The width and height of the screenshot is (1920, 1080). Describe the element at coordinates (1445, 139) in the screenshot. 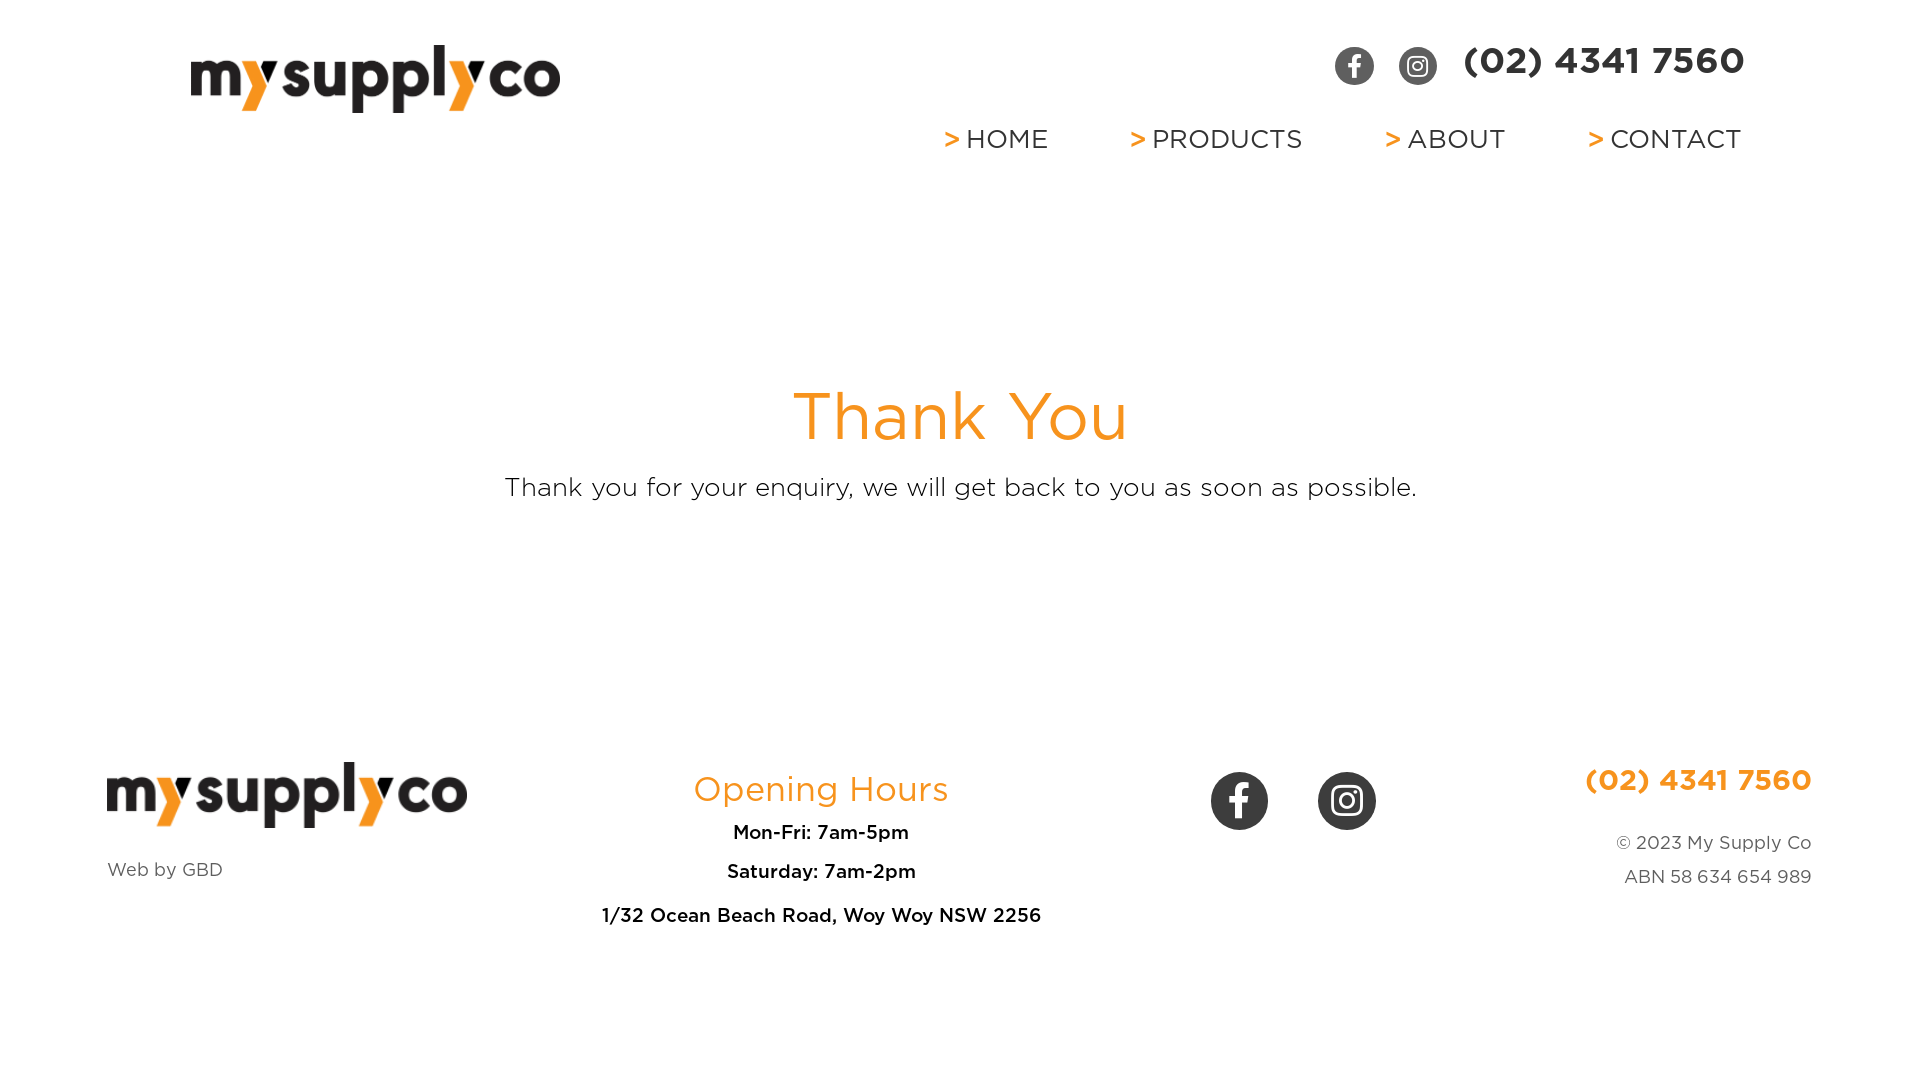

I see `ABOUT` at that location.